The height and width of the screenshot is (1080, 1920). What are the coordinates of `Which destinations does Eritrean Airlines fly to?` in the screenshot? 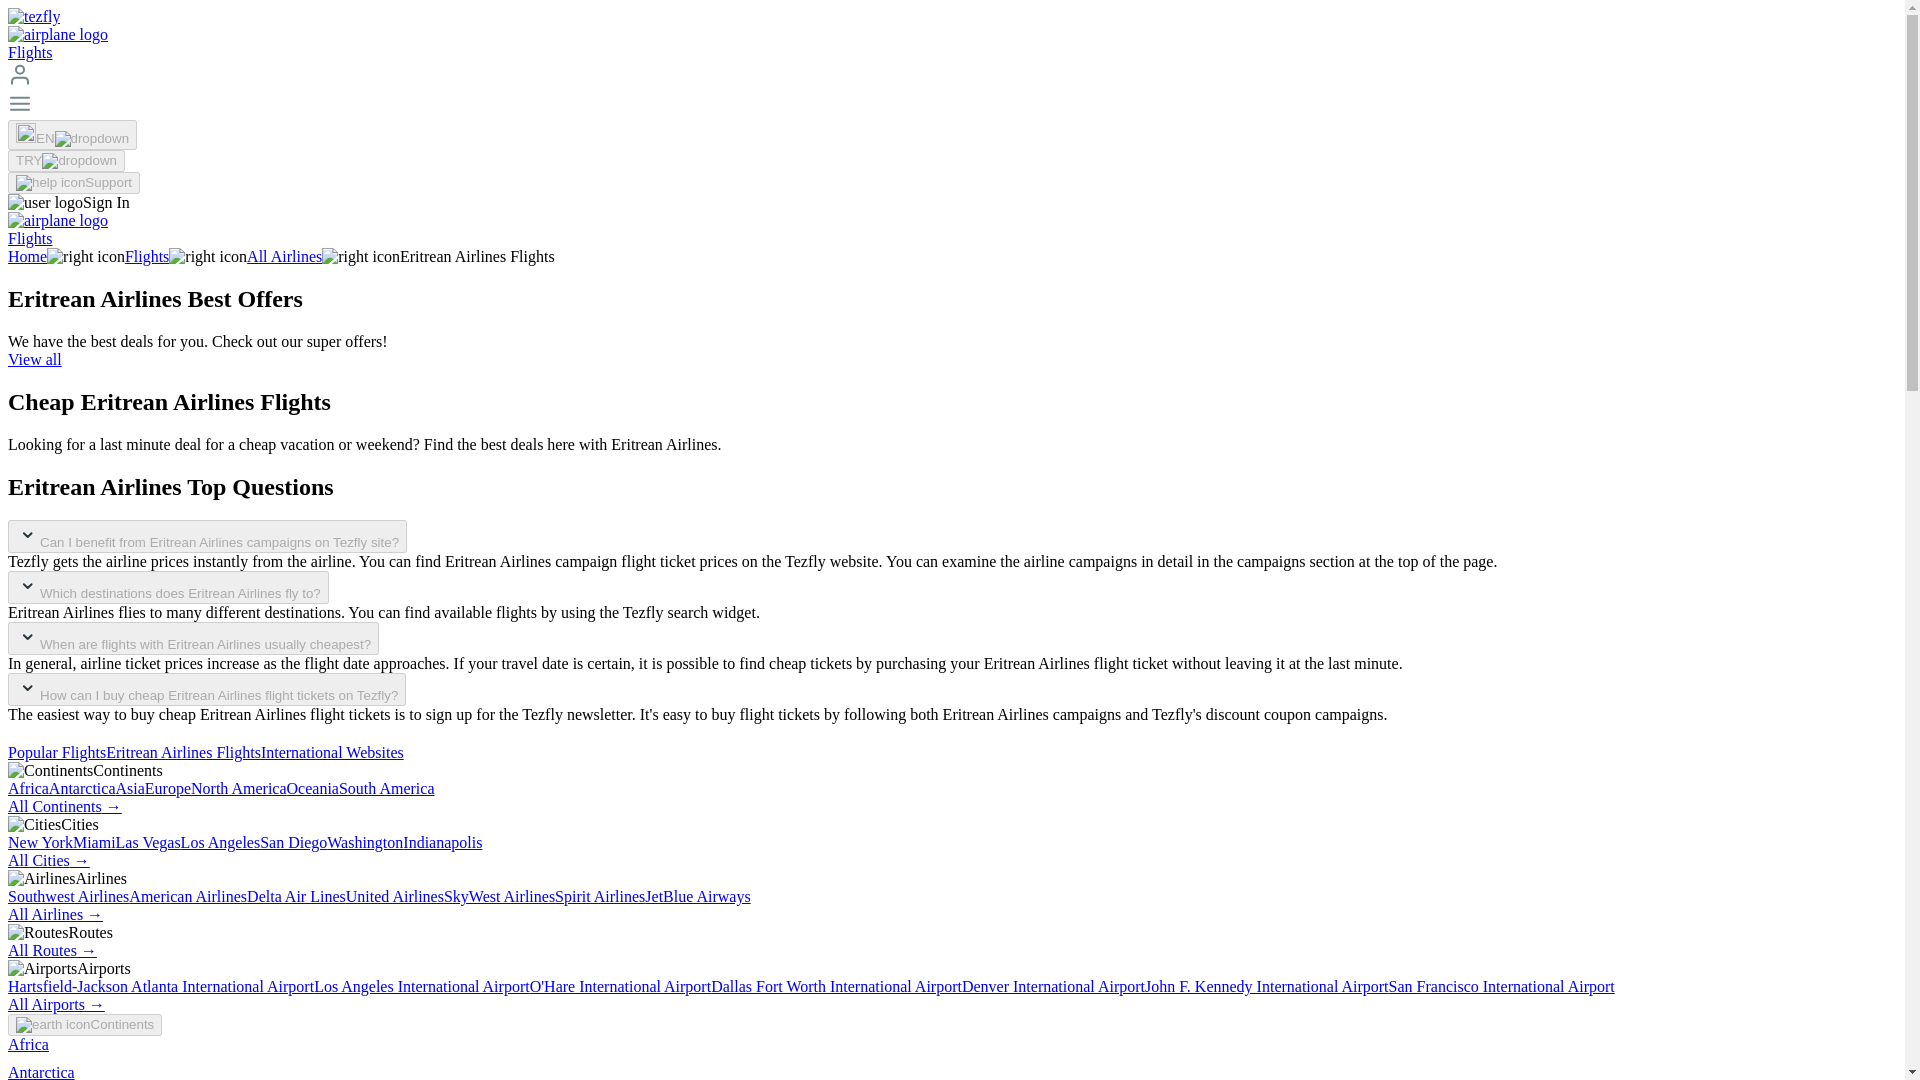 It's located at (168, 587).